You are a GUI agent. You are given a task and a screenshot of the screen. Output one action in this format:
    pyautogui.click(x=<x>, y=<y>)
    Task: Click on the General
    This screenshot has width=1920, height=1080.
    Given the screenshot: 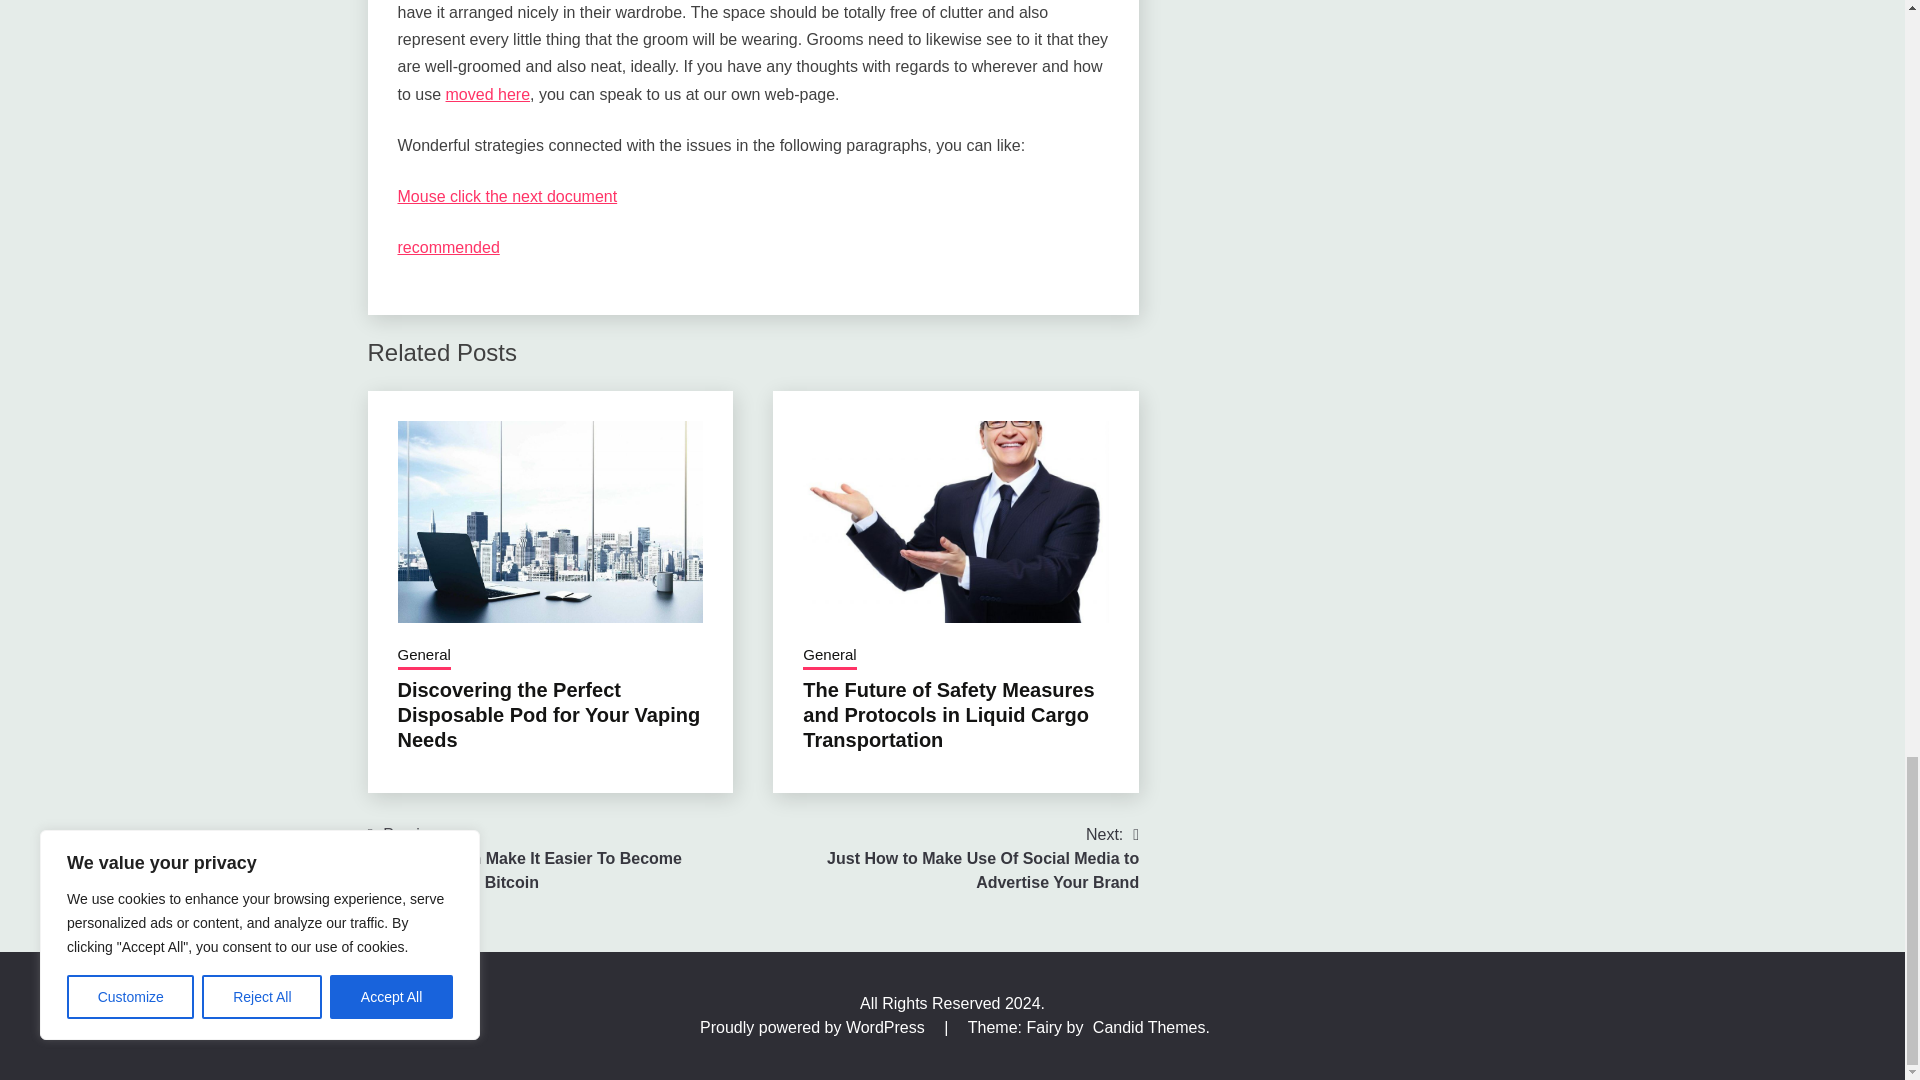 What is the action you would take?
    pyautogui.click(x=424, y=656)
    